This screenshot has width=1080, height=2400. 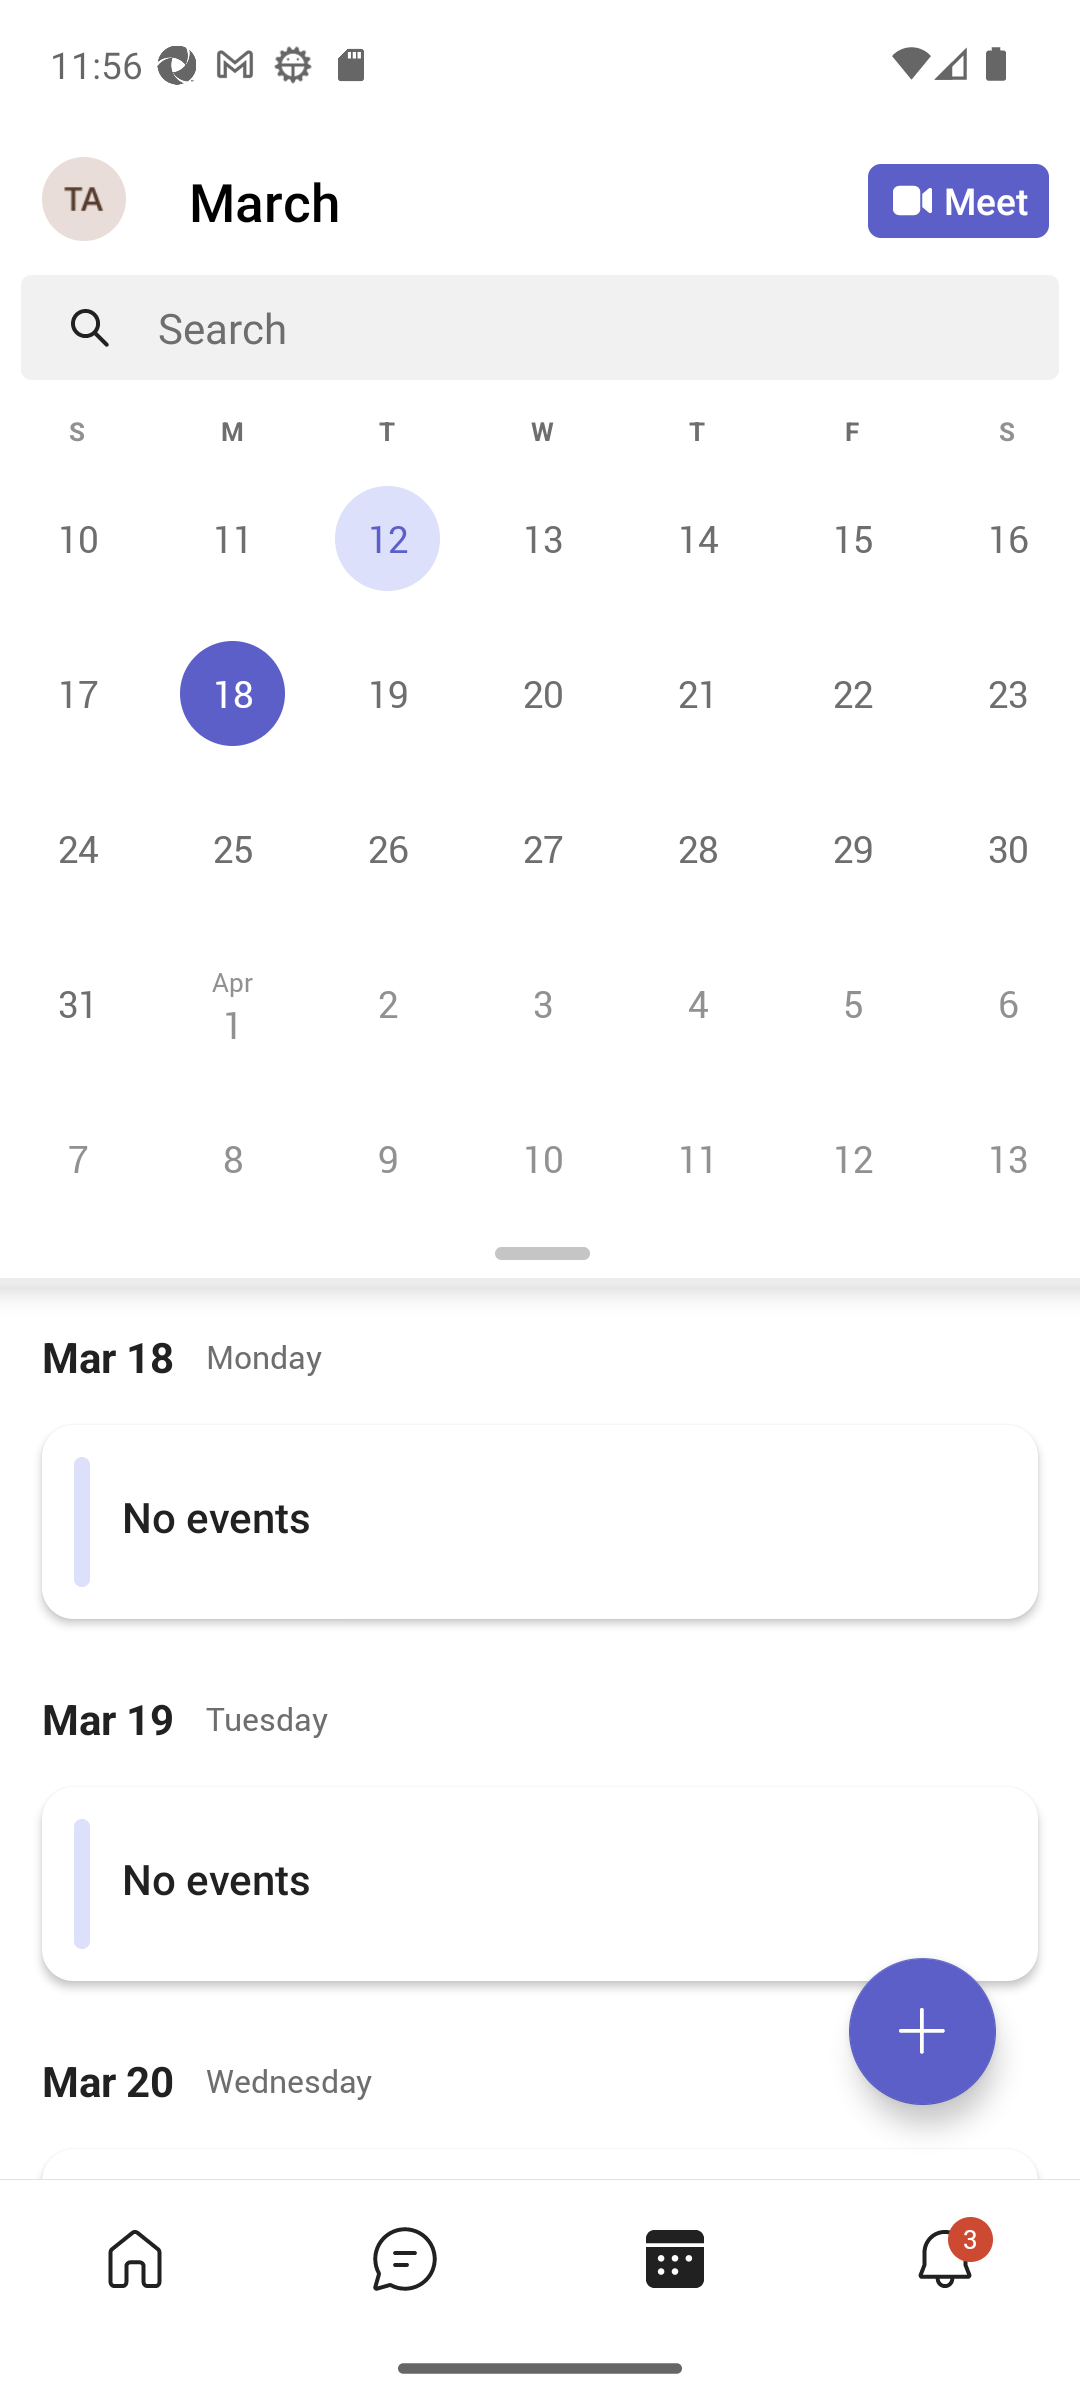 I want to click on Navigation, so click(x=86, y=200).